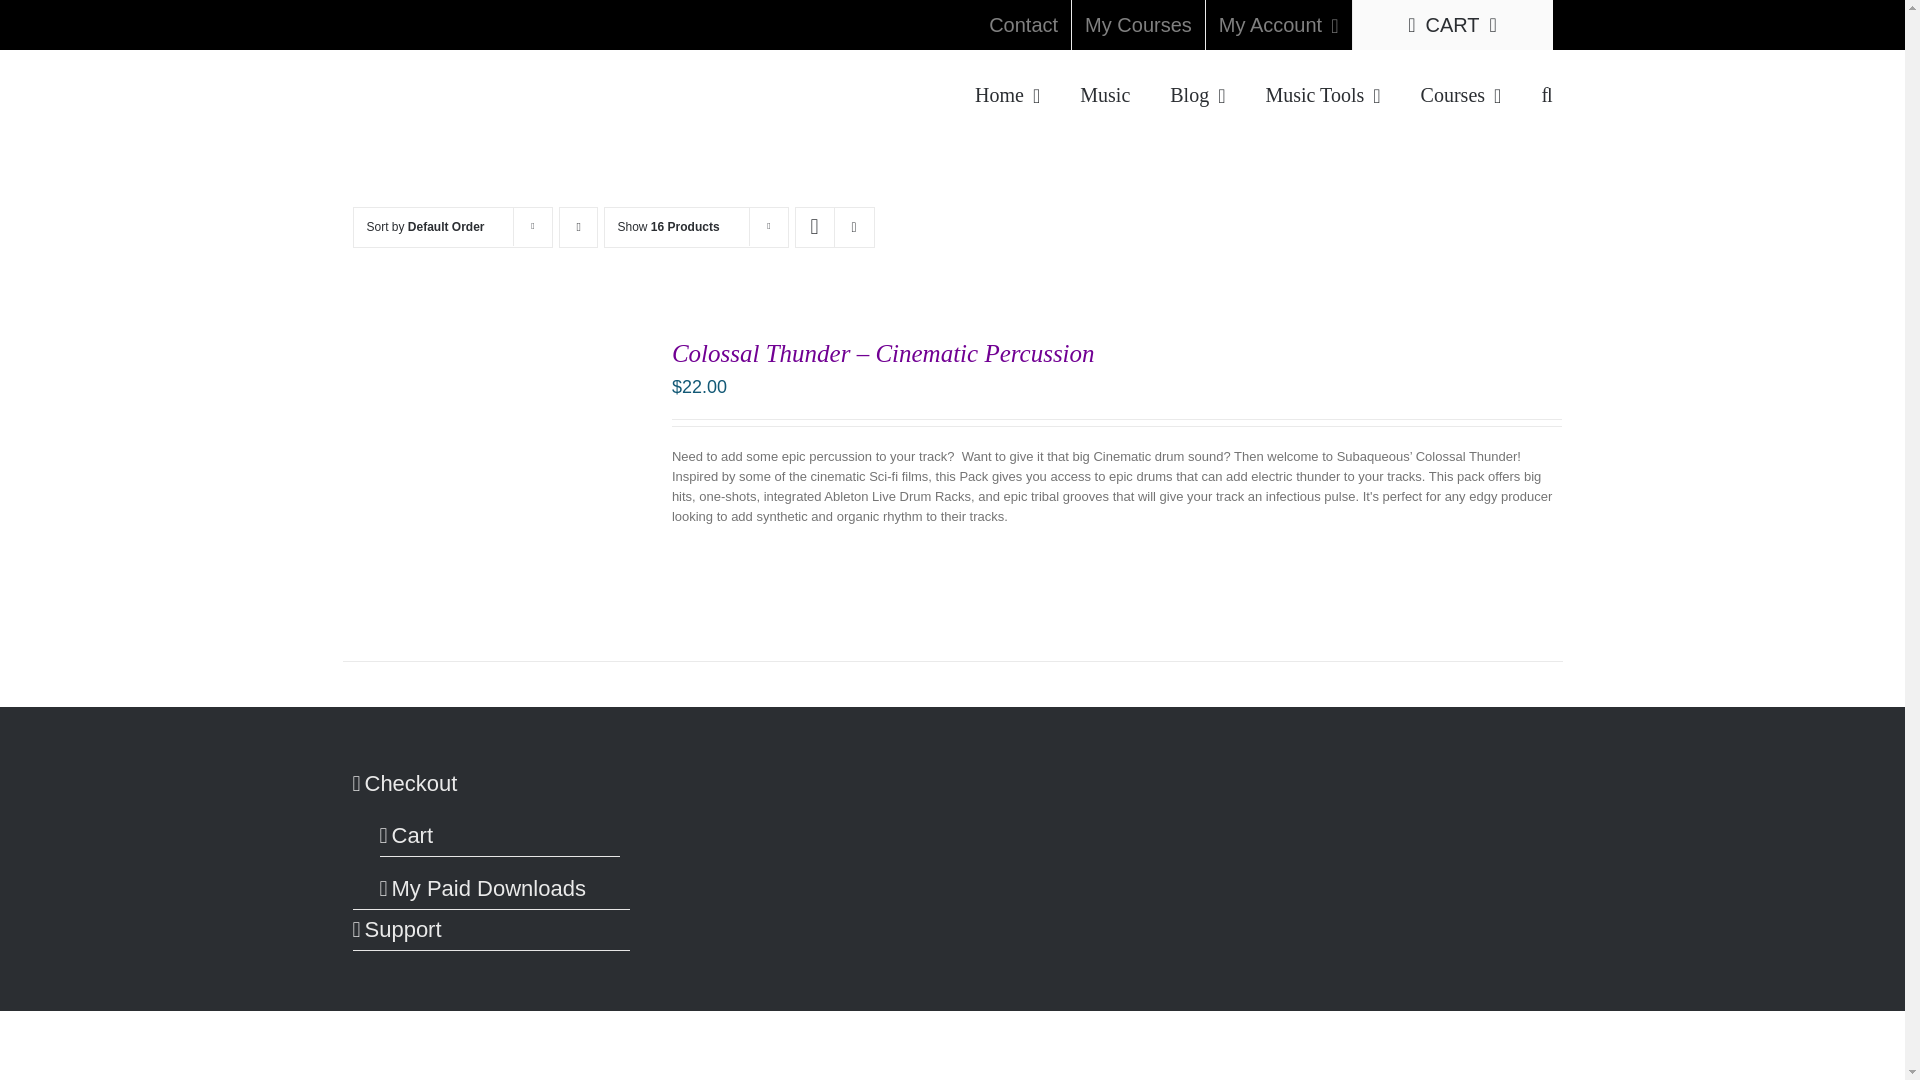 The width and height of the screenshot is (1920, 1080). Describe the element at coordinates (1322, 92) in the screenshot. I see `Music Tools` at that location.